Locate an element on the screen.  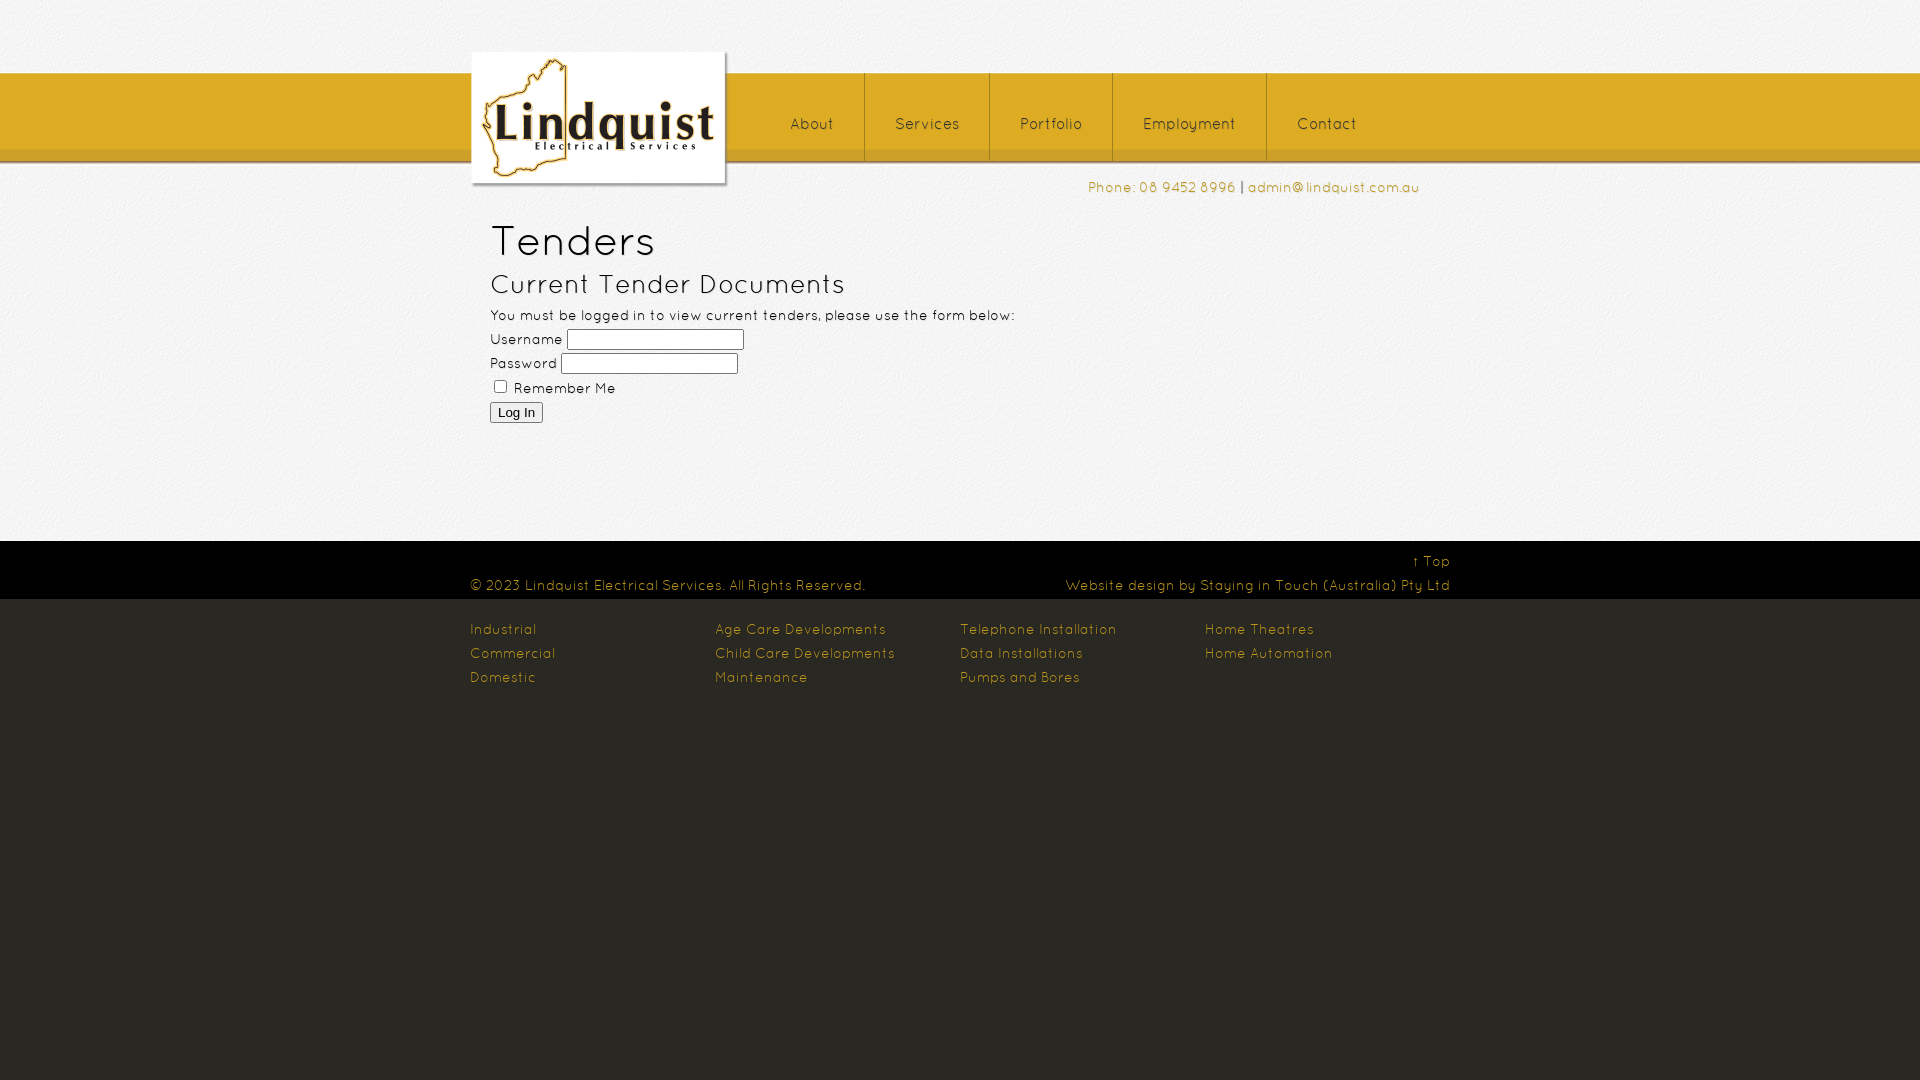
Portfolio is located at coordinates (1051, 118).